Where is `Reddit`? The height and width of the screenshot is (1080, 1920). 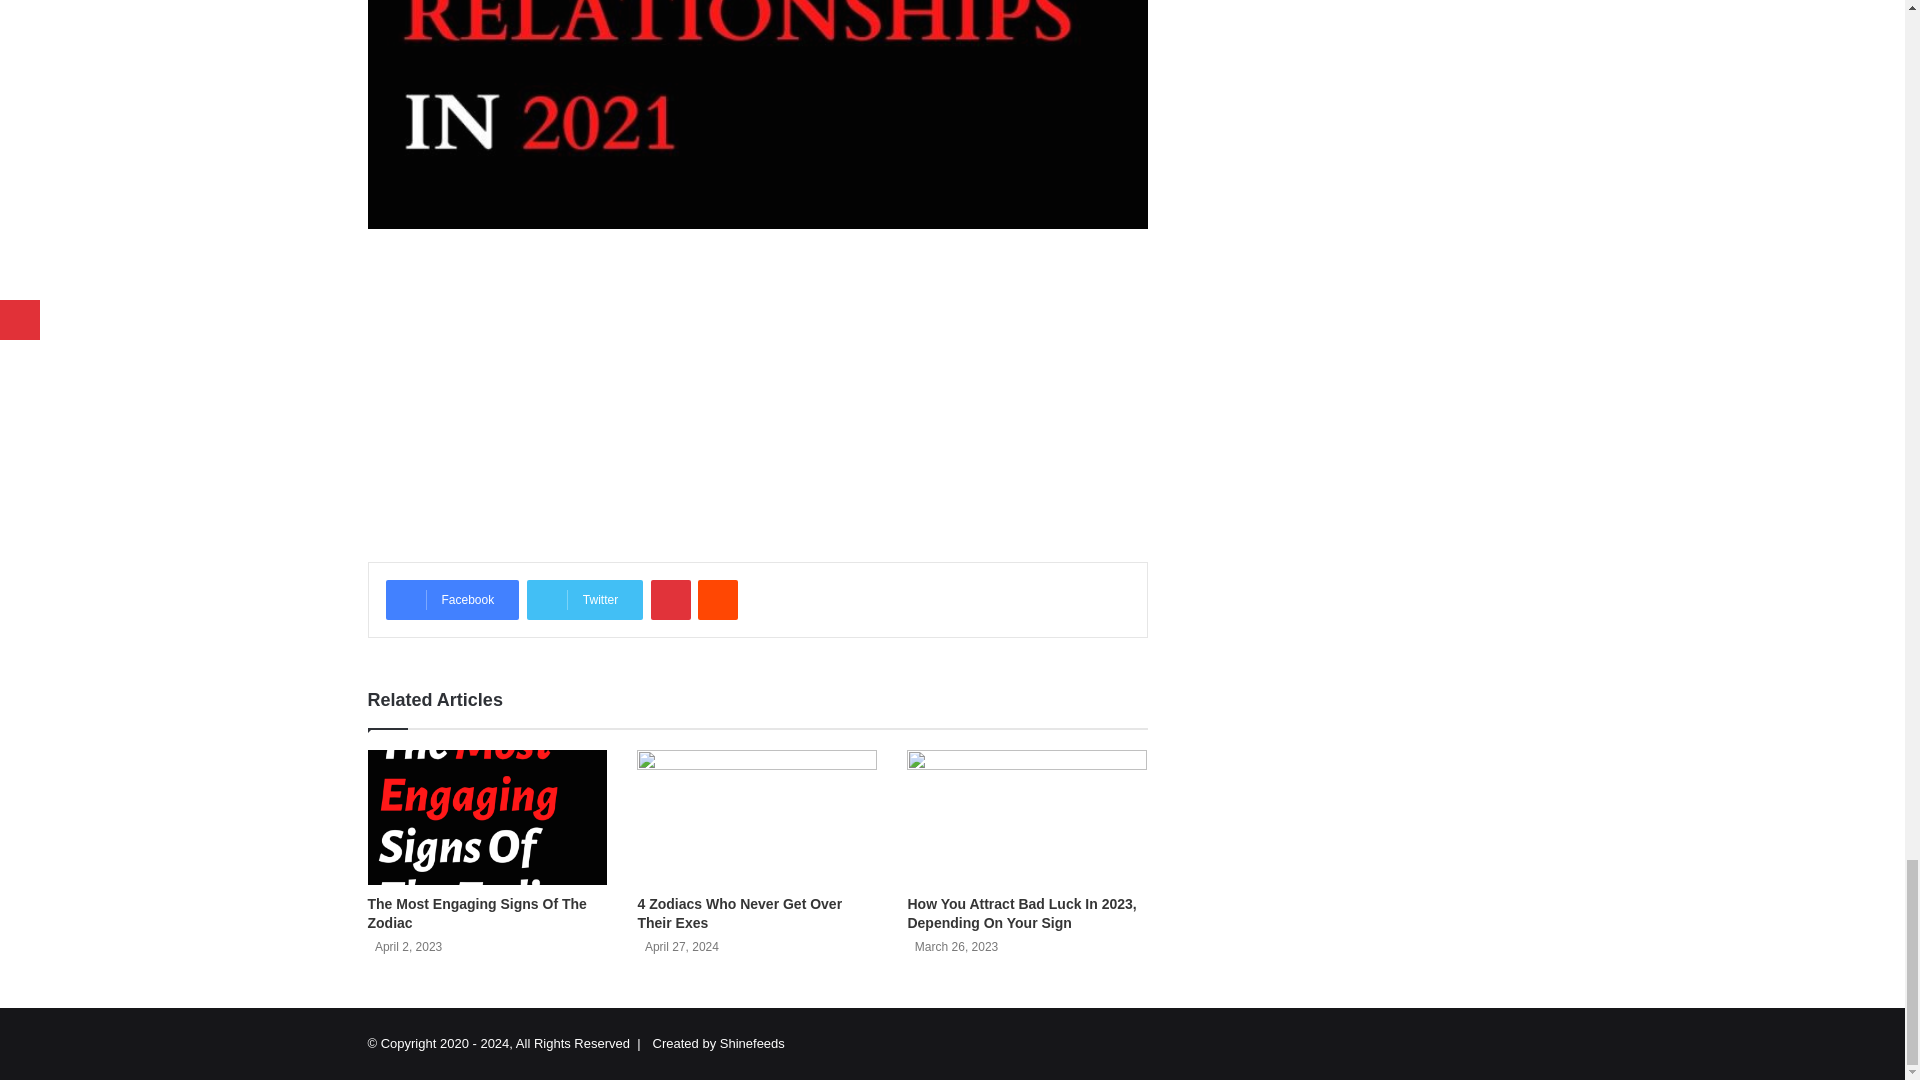 Reddit is located at coordinates (718, 599).